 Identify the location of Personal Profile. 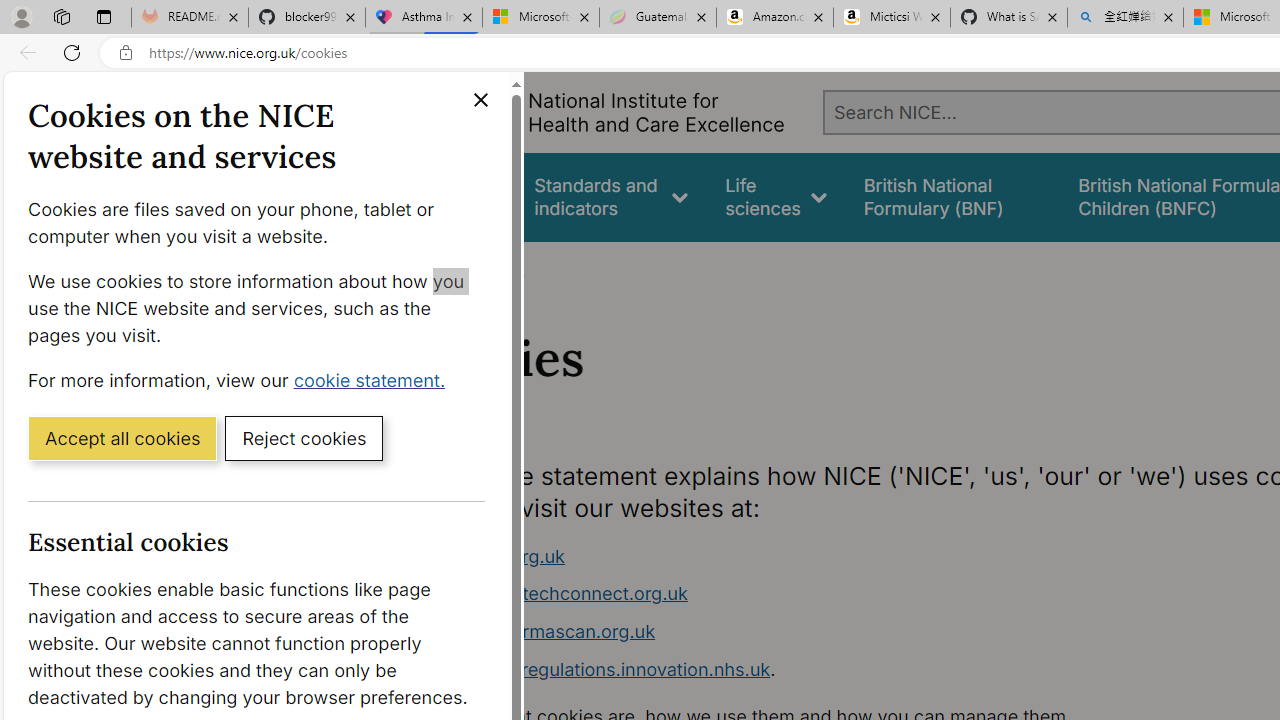
(21, 16).